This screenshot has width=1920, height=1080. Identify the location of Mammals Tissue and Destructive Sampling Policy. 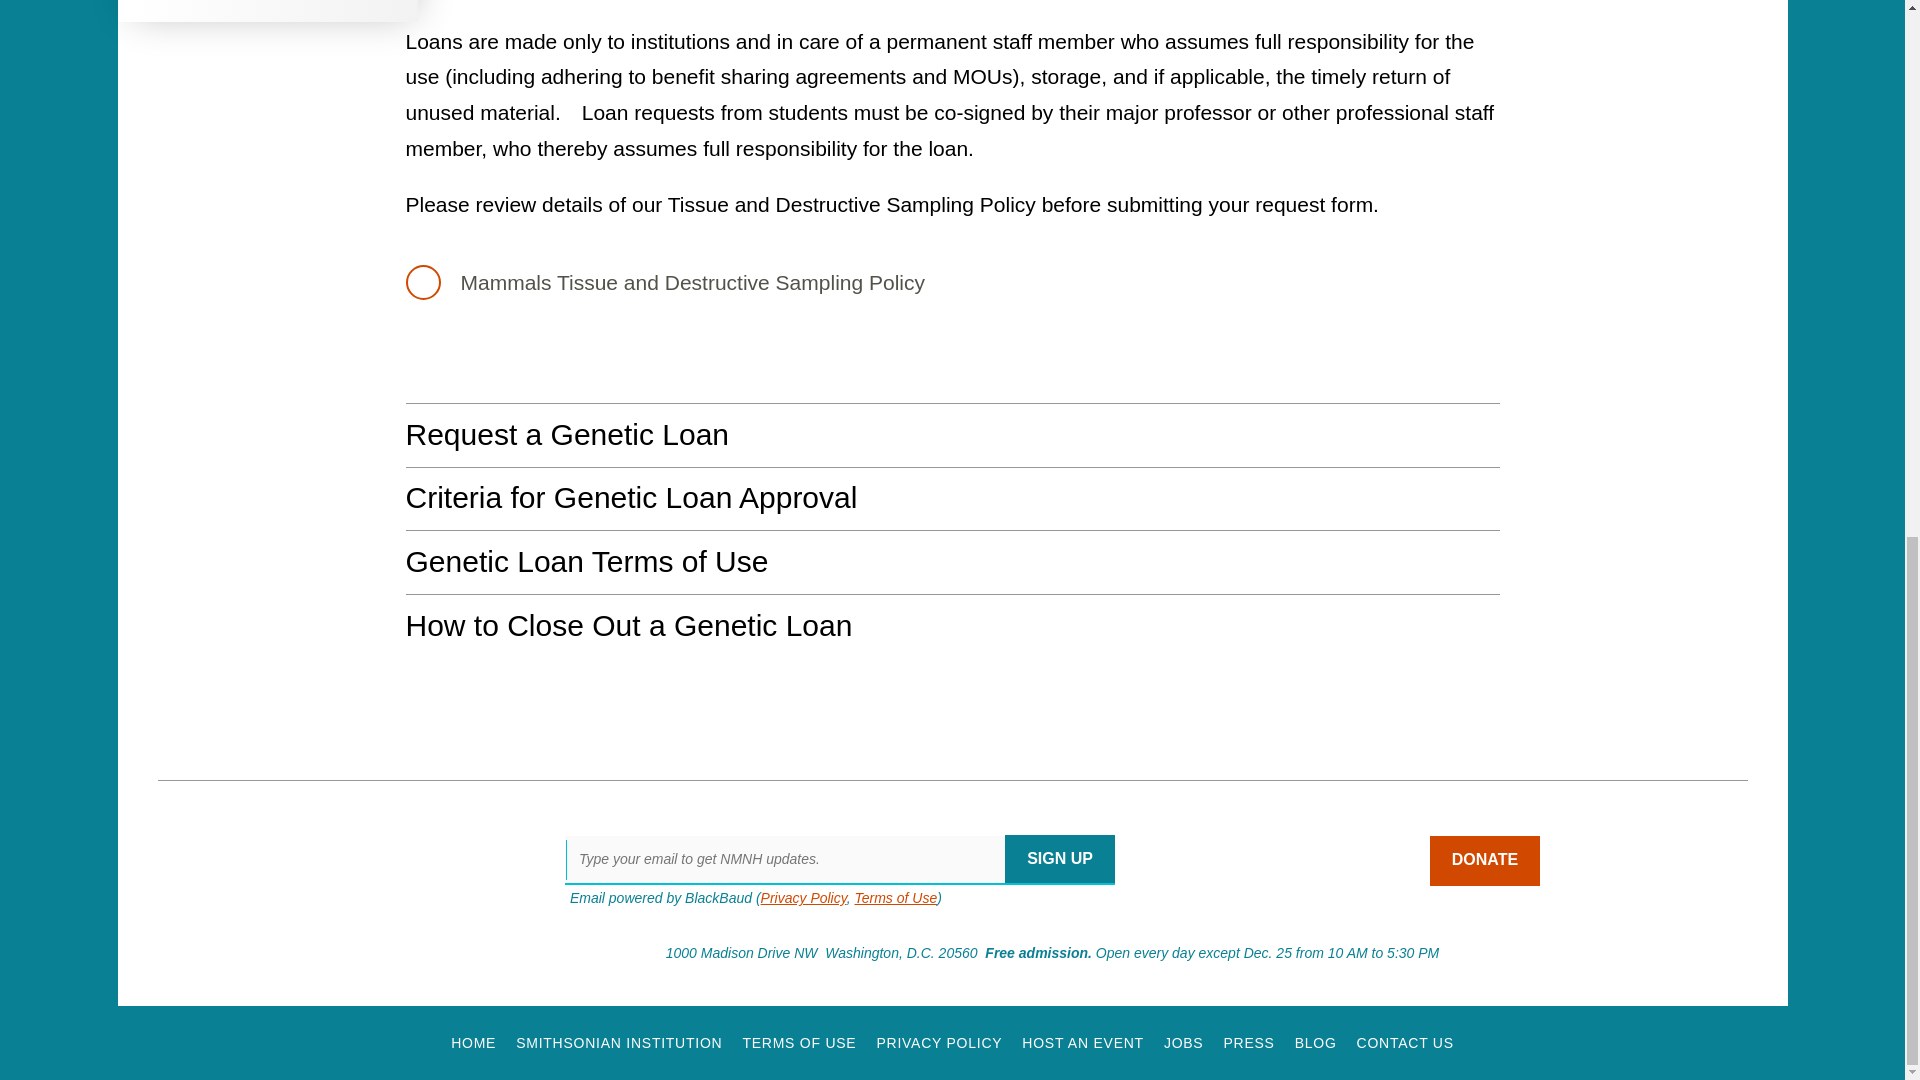
(678, 282).